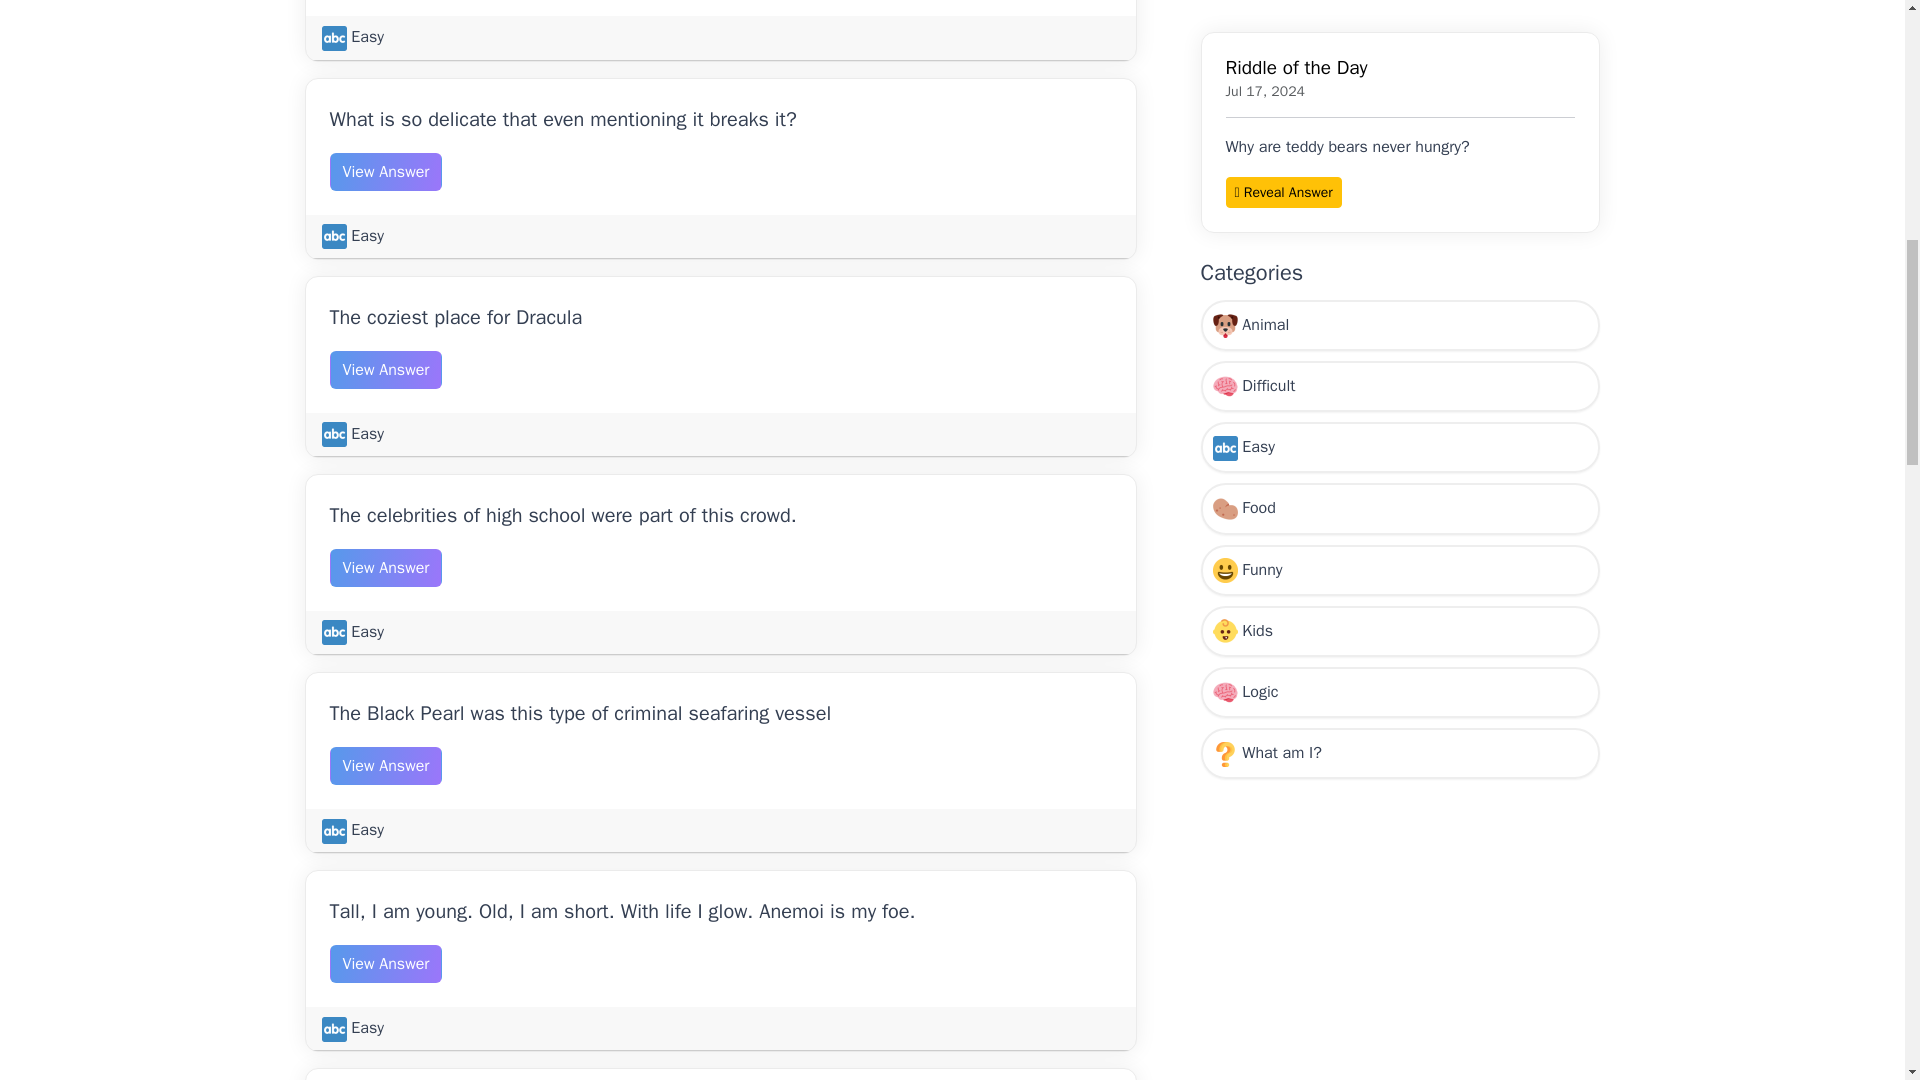  I want to click on Easy, so click(353, 830).